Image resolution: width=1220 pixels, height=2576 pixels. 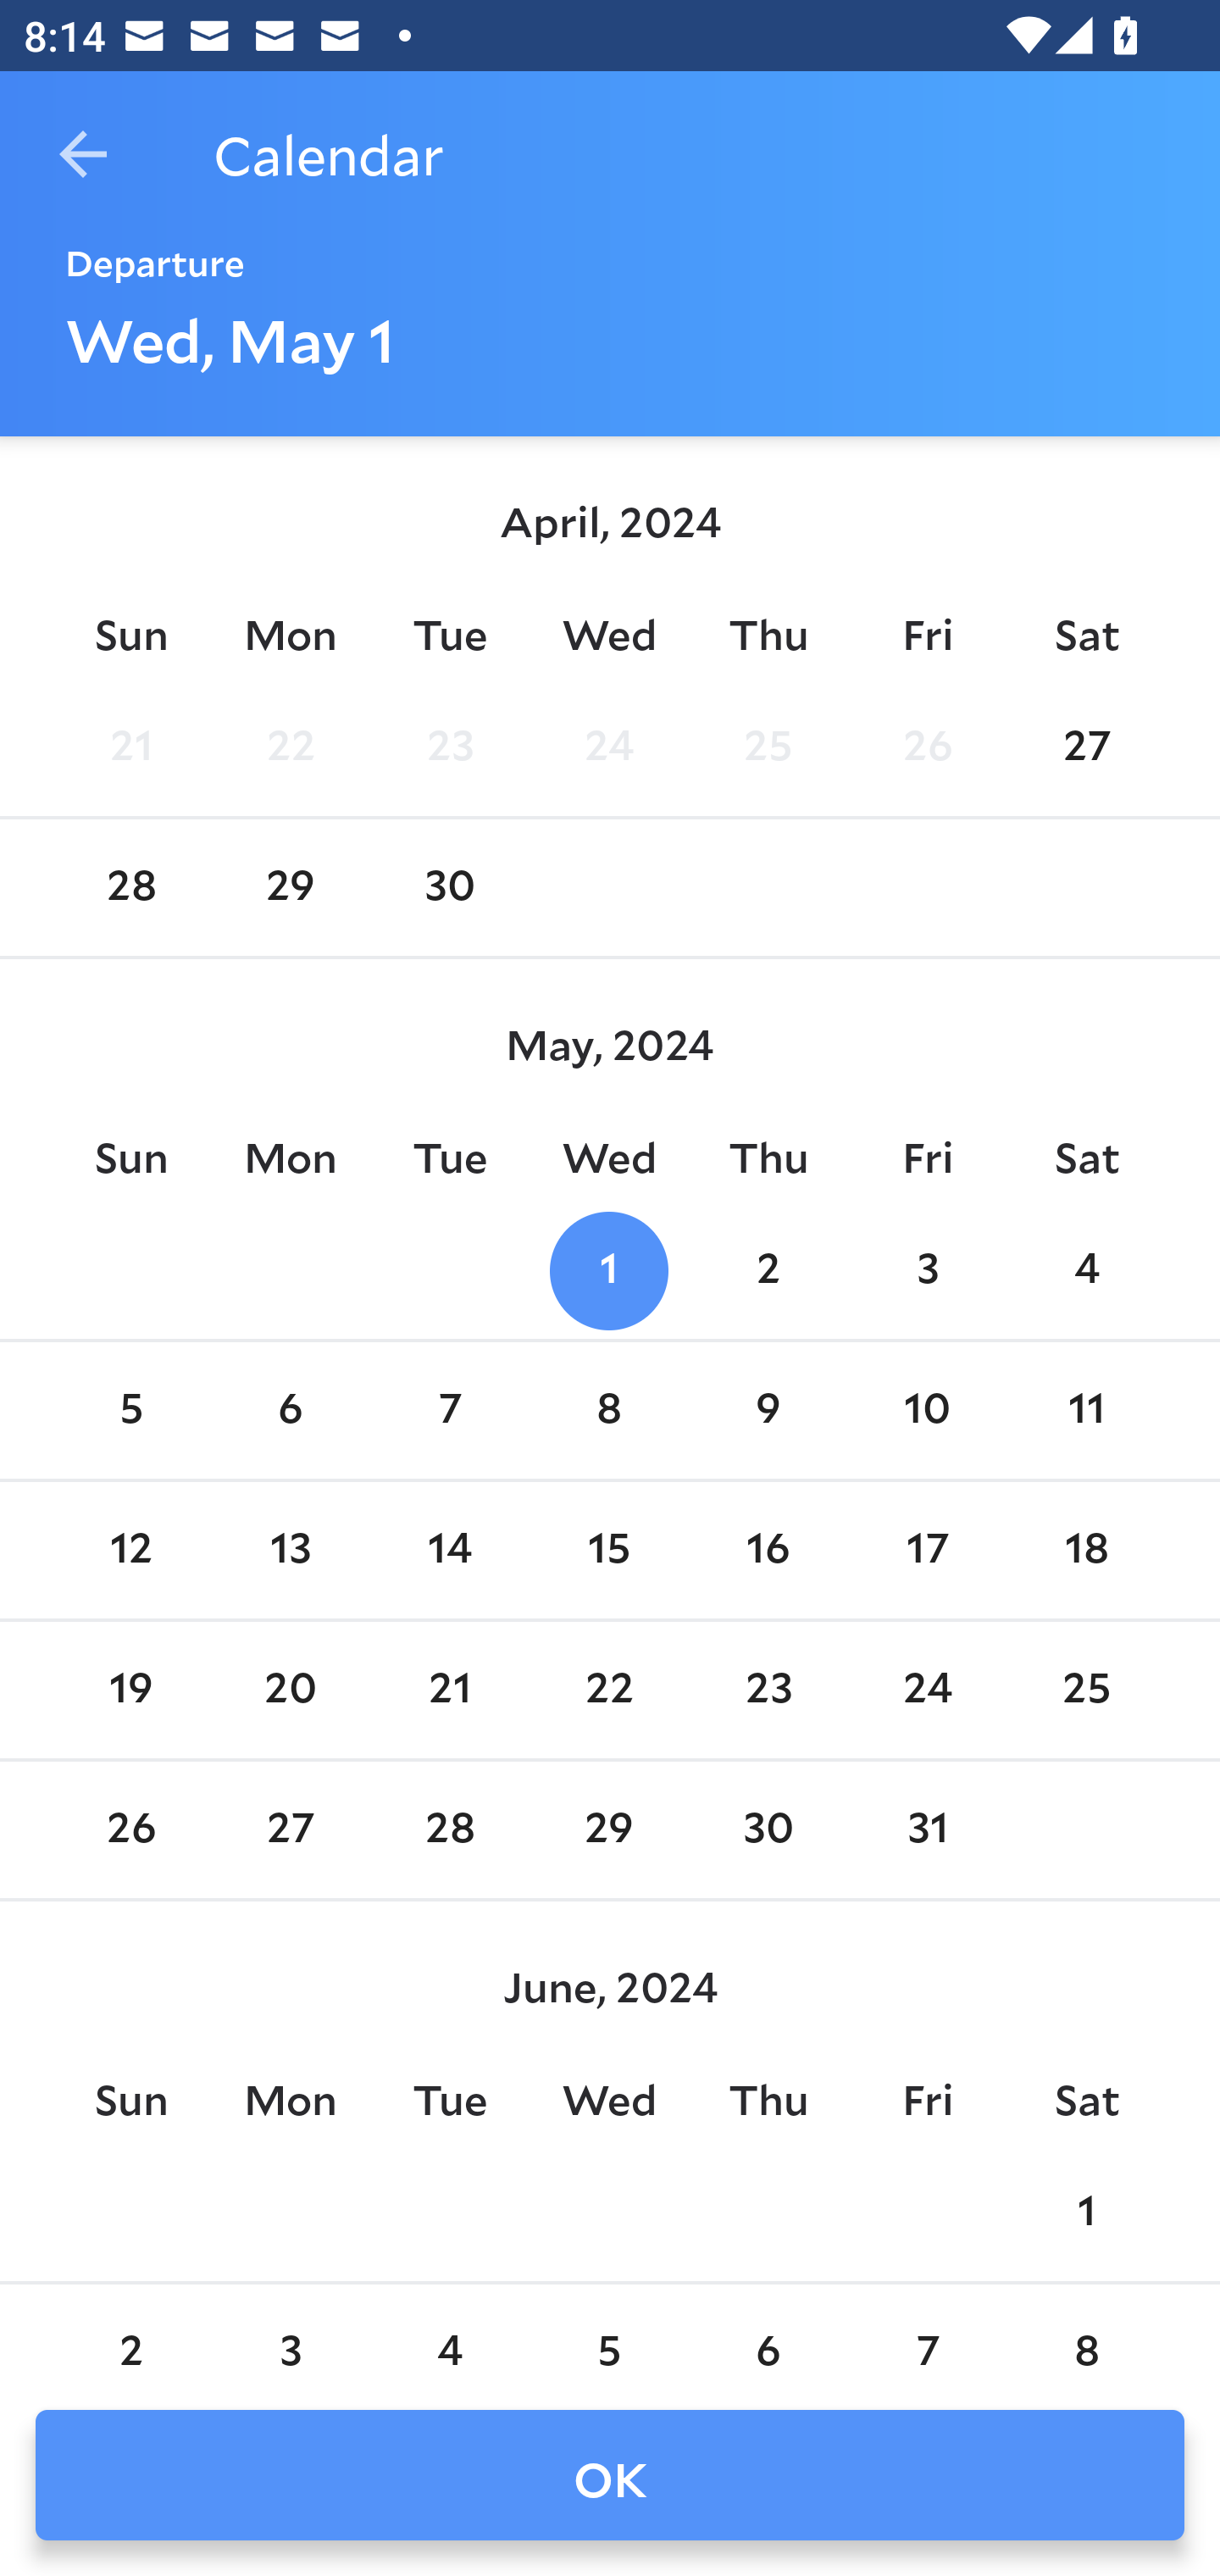 What do you see at coordinates (609, 2334) in the screenshot?
I see `5` at bounding box center [609, 2334].